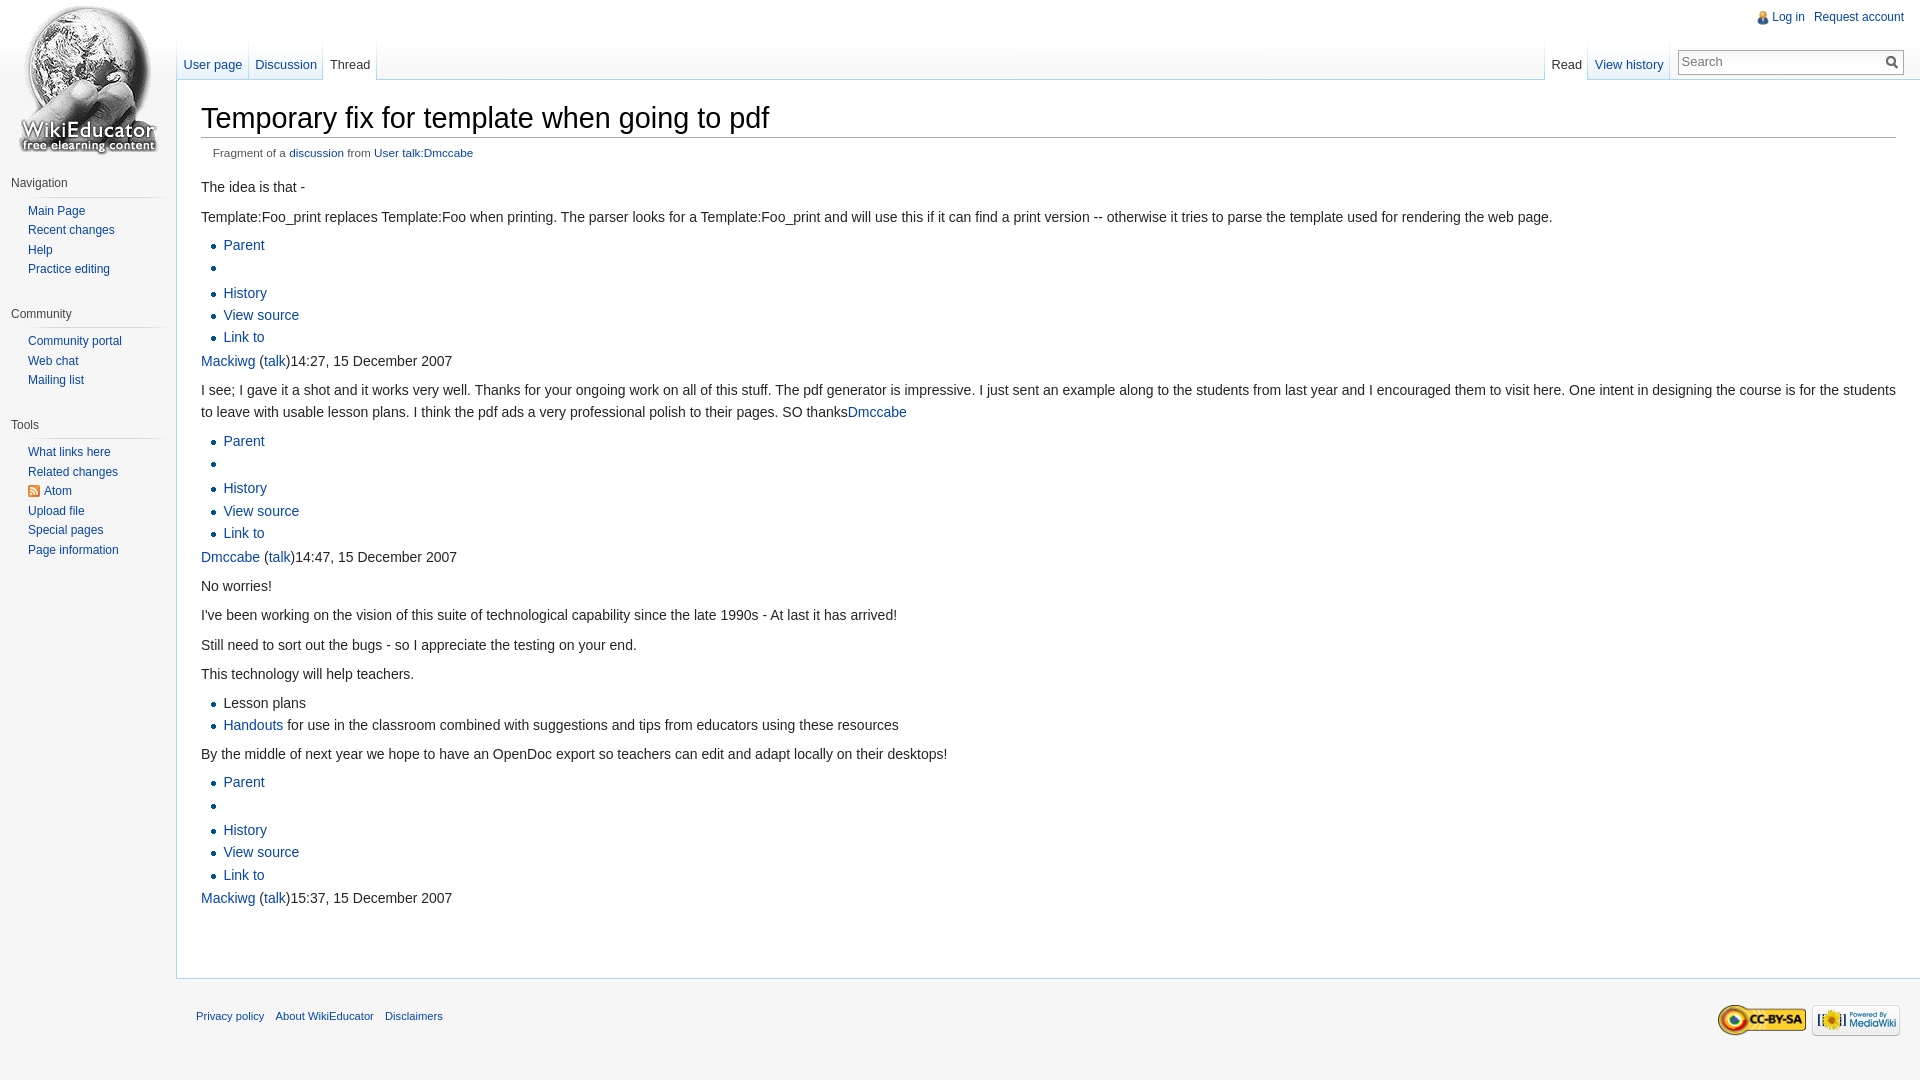 This screenshot has width=1920, height=1080. Describe the element at coordinates (275, 361) in the screenshot. I see `talk` at that location.